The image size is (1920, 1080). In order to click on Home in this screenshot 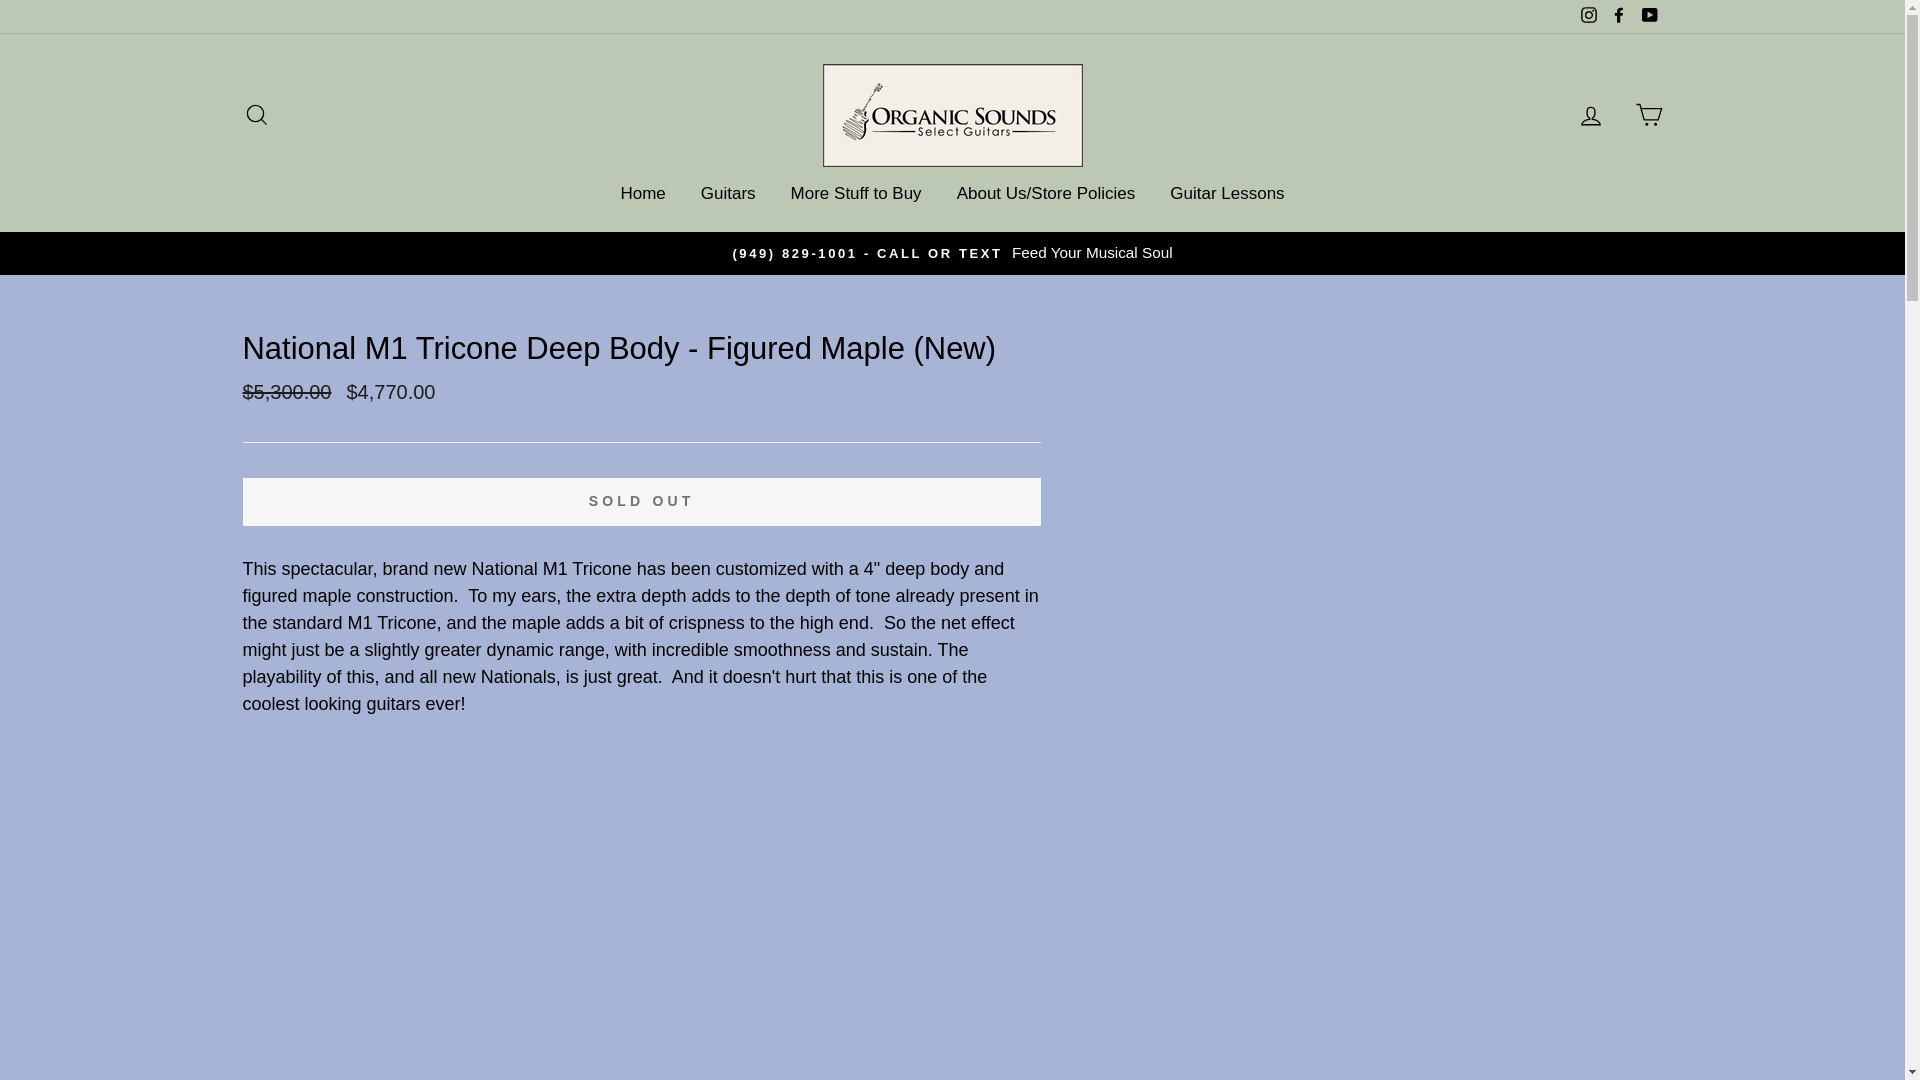, I will do `click(642, 194)`.